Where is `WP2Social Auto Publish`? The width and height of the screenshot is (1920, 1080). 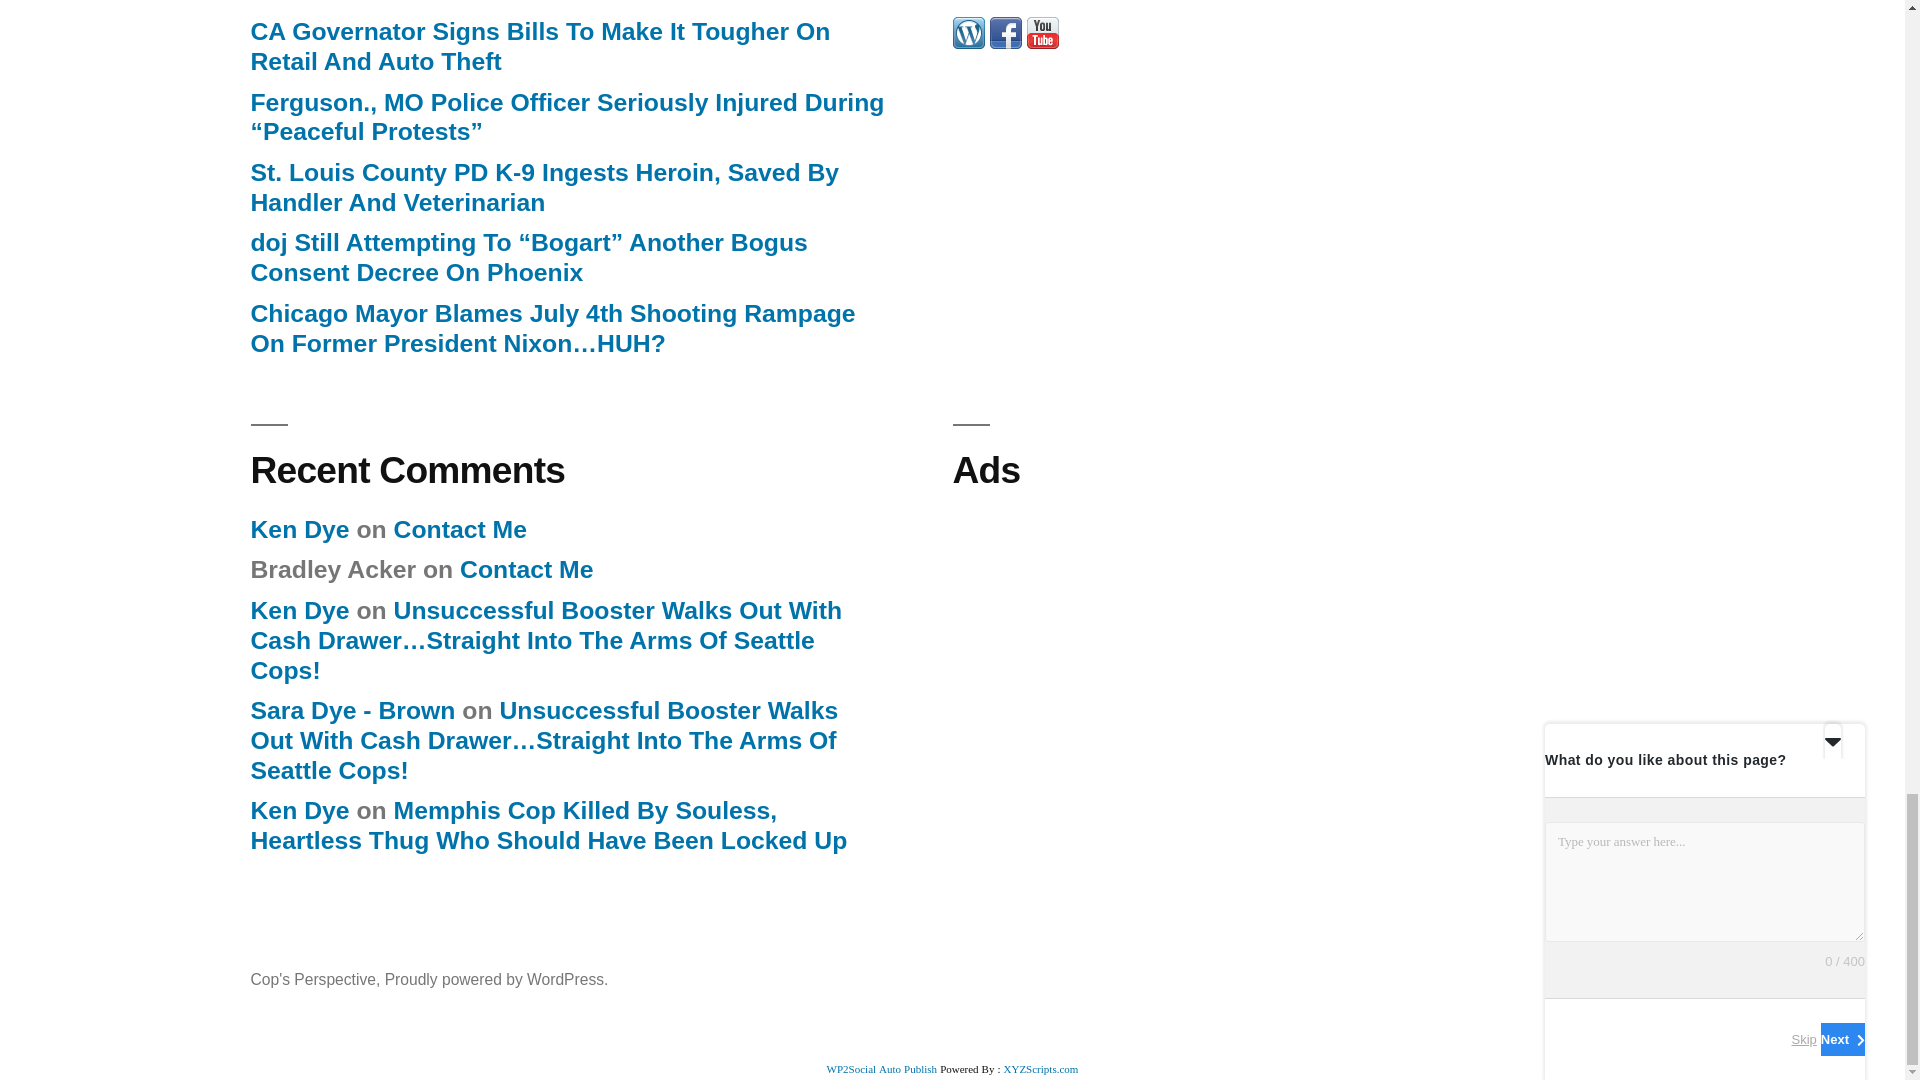
WP2Social Auto Publish is located at coordinates (882, 1068).